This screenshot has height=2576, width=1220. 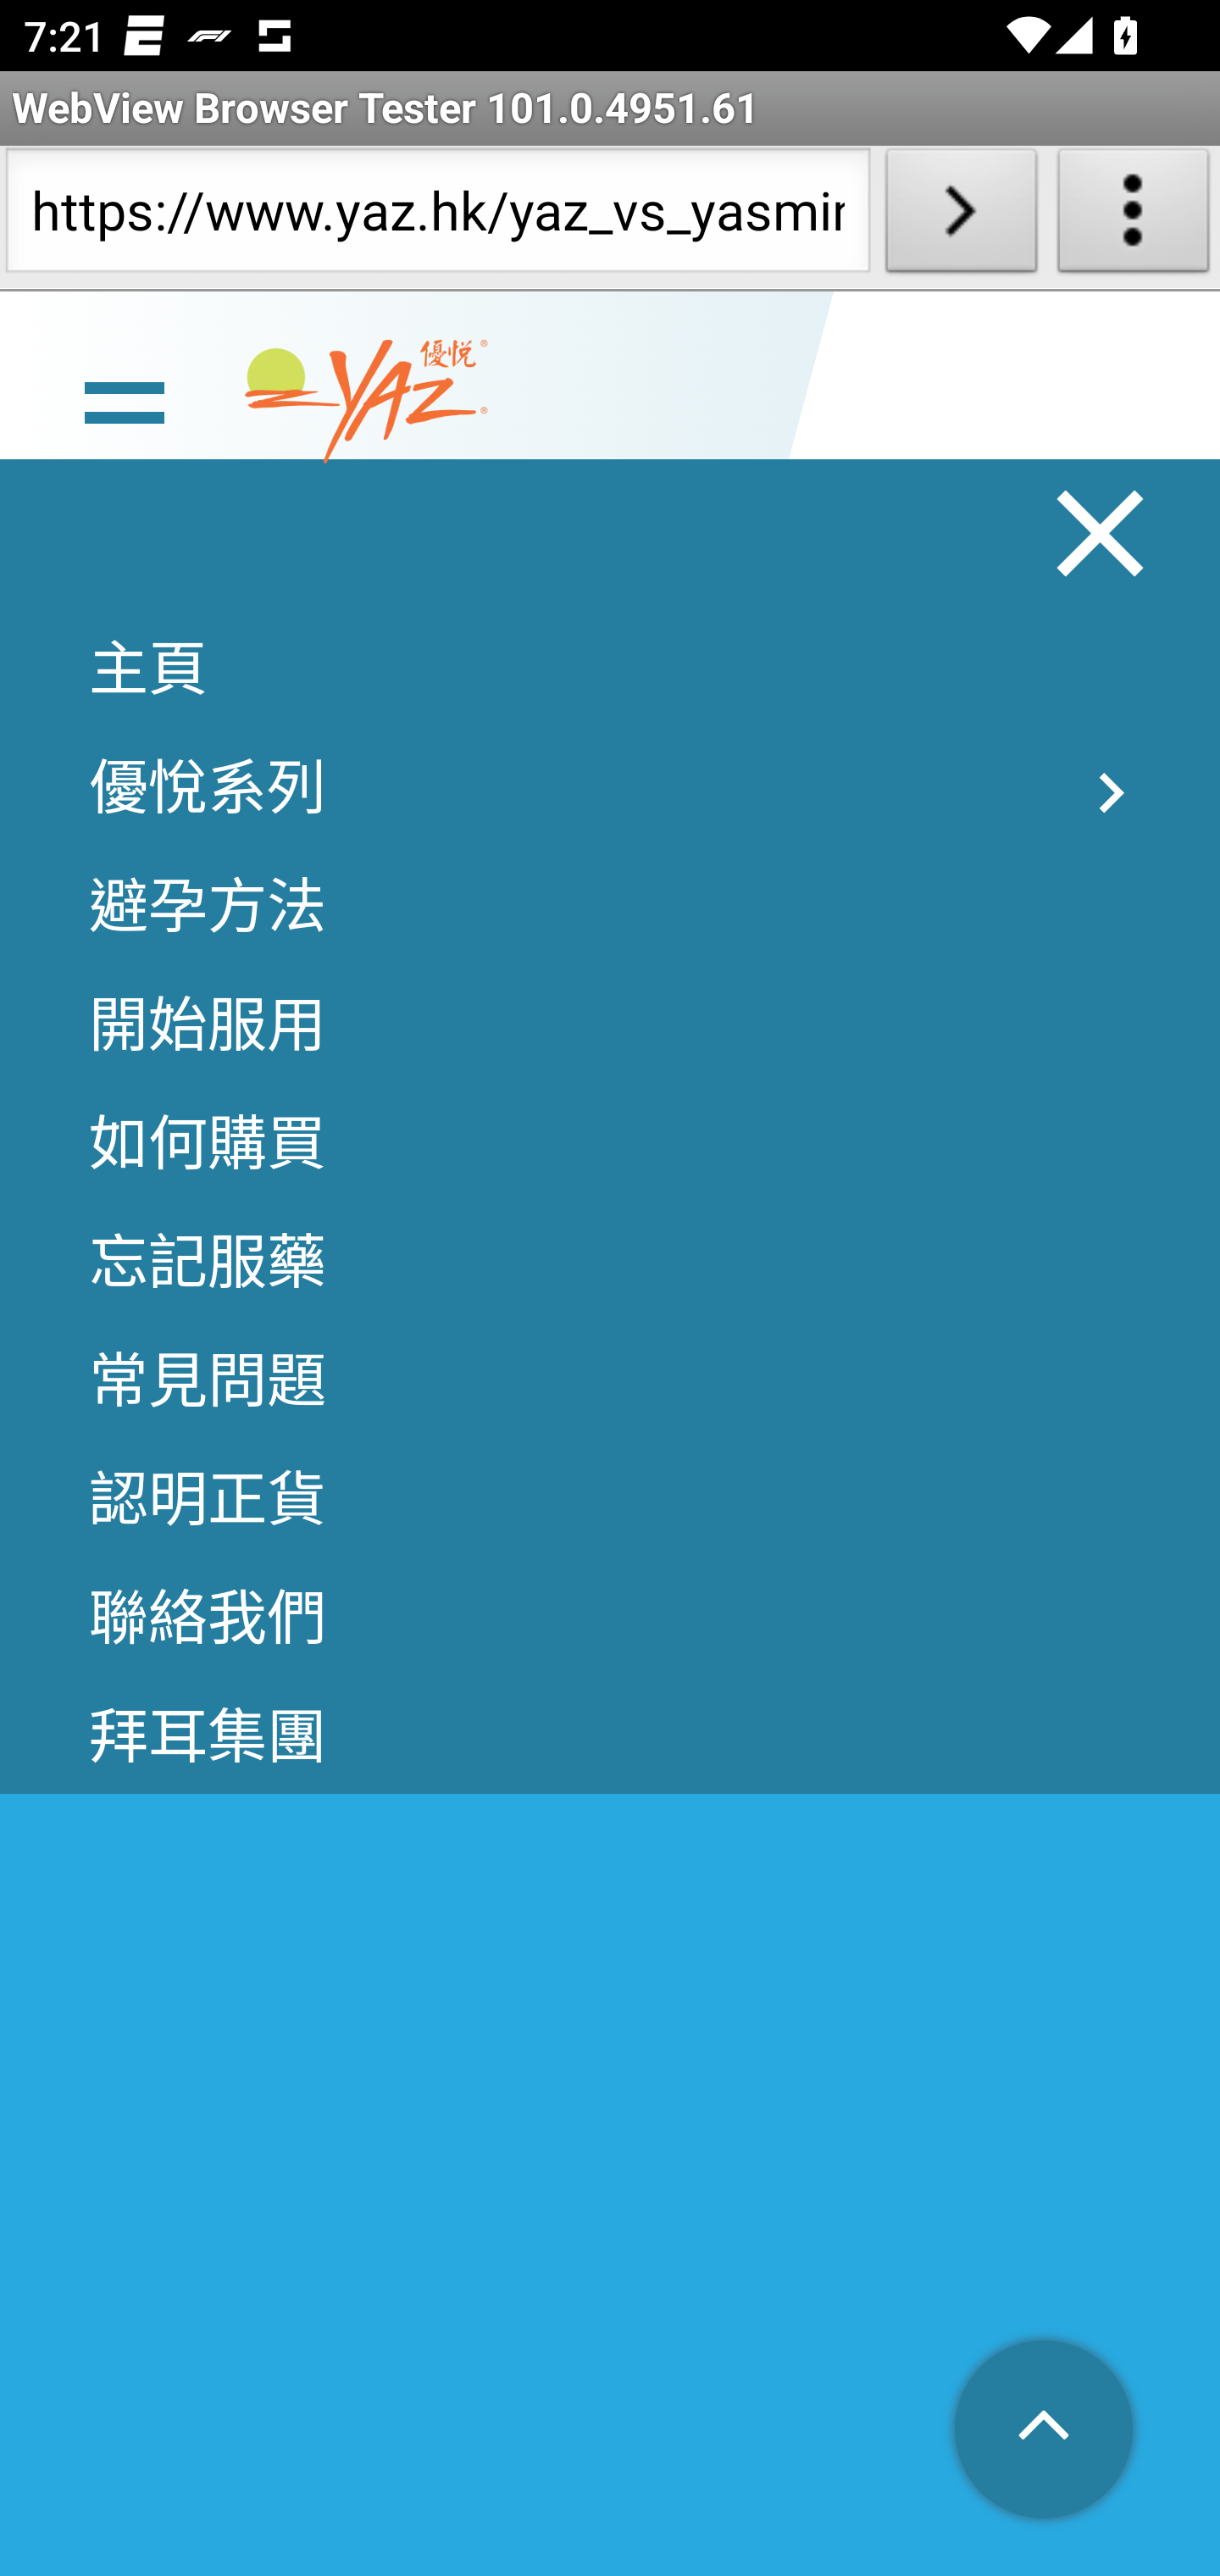 What do you see at coordinates (610, 1618) in the screenshot?
I see `聯絡我們` at bounding box center [610, 1618].